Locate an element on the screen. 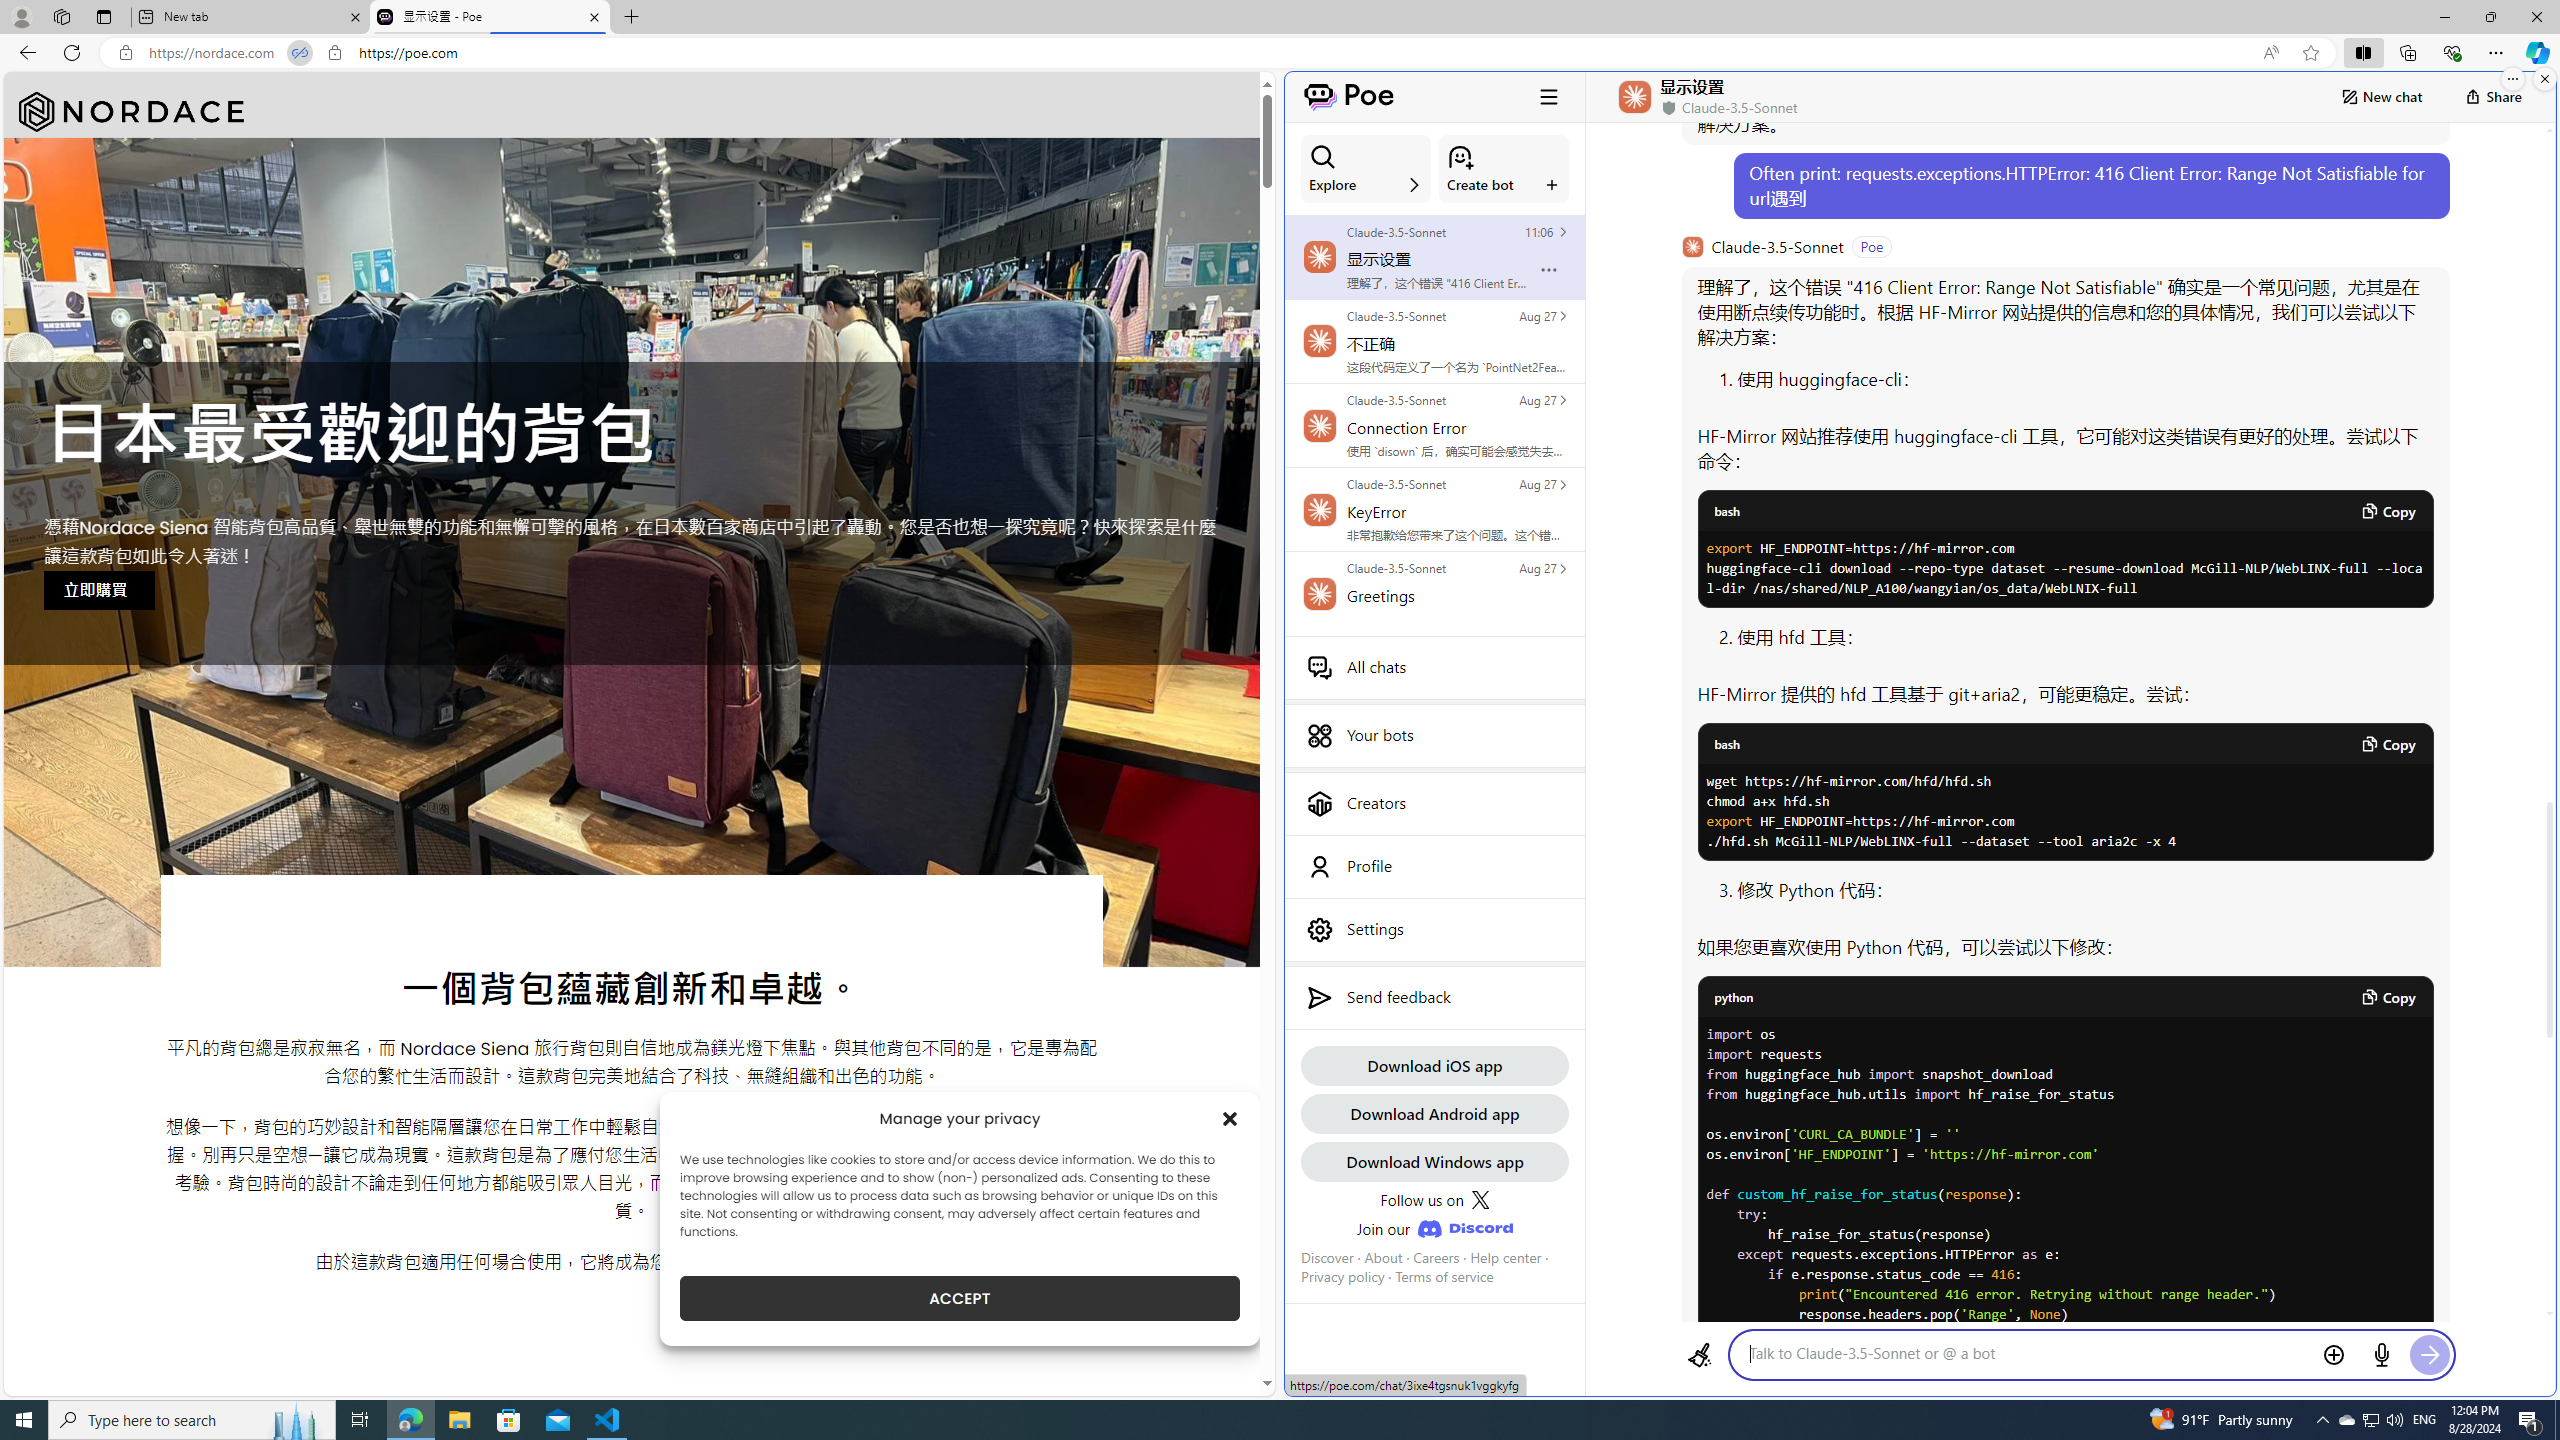 Image resolution: width=2560 pixels, height=1440 pixels. Class: FollowTwitterLink_twitterIconBlack__SS_7V is located at coordinates (1480, 1200).